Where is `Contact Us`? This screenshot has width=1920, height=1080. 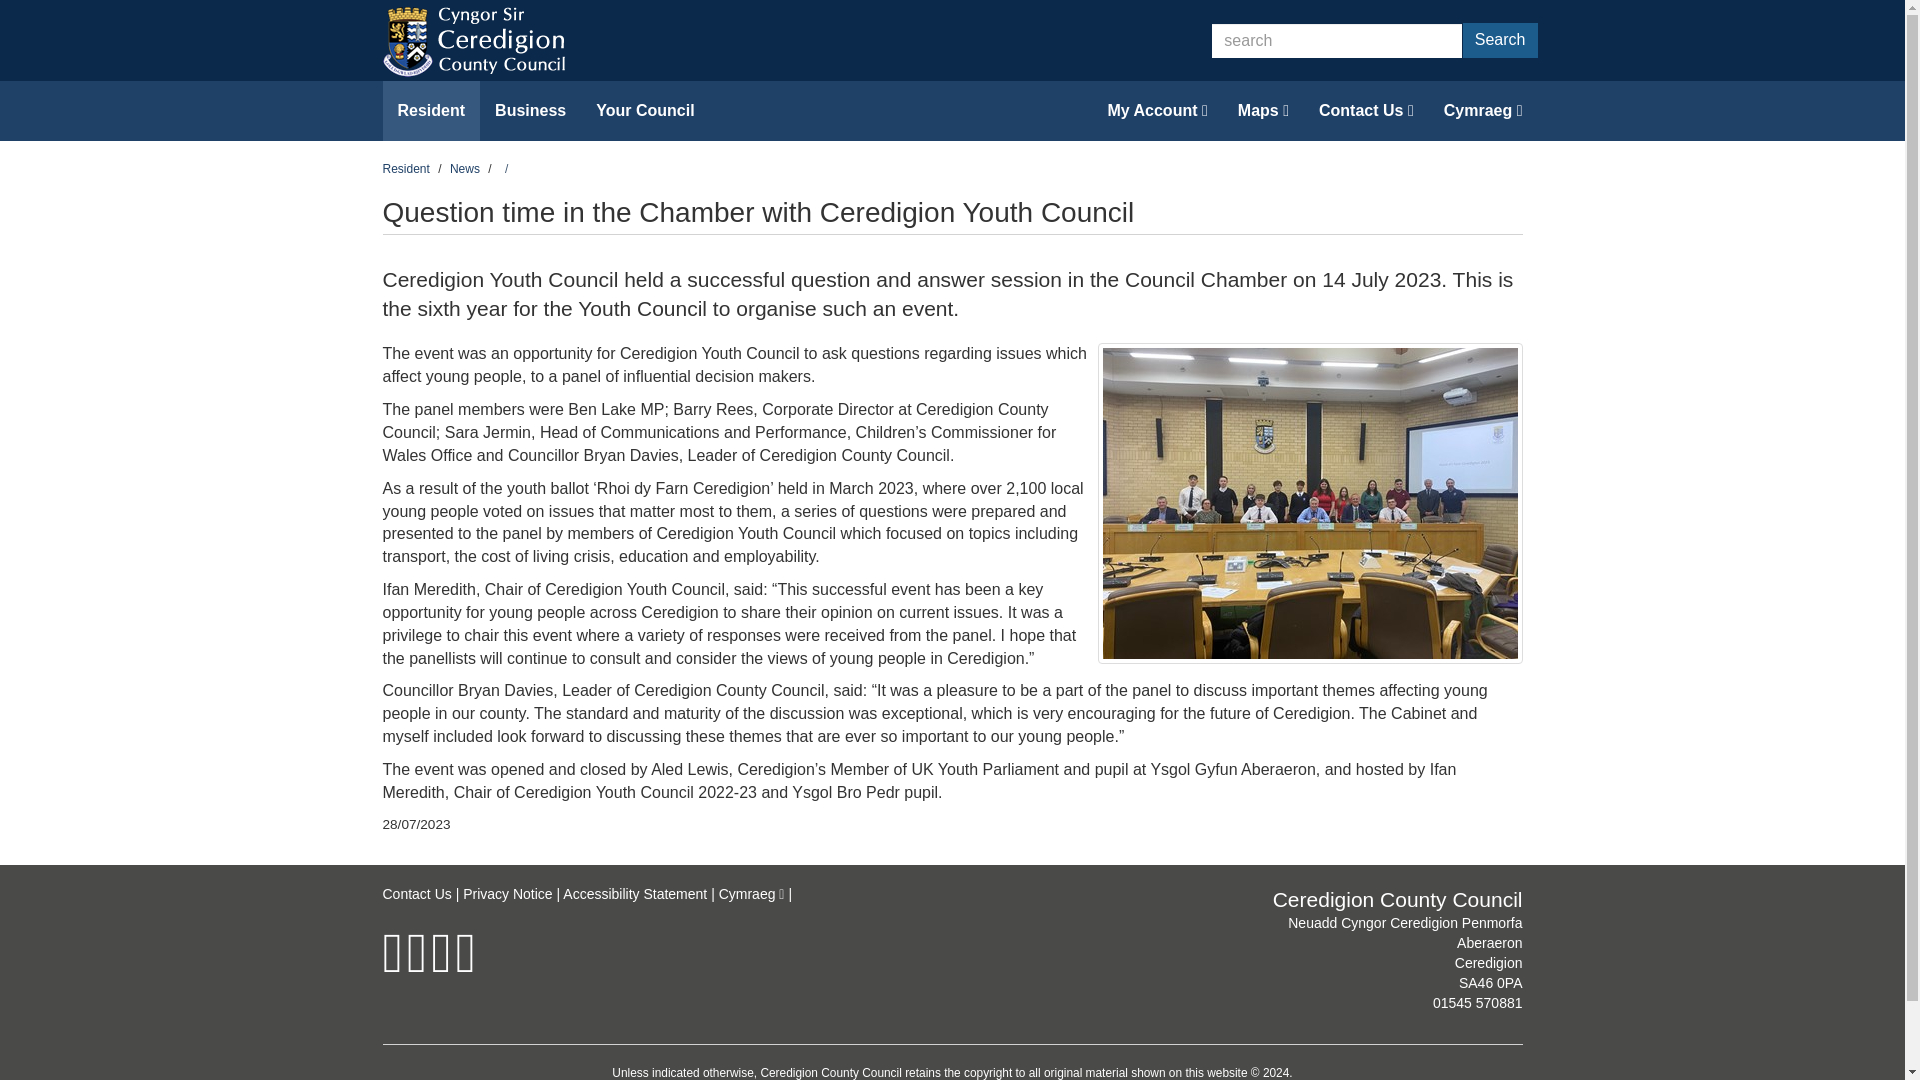
Contact Us is located at coordinates (1366, 111).